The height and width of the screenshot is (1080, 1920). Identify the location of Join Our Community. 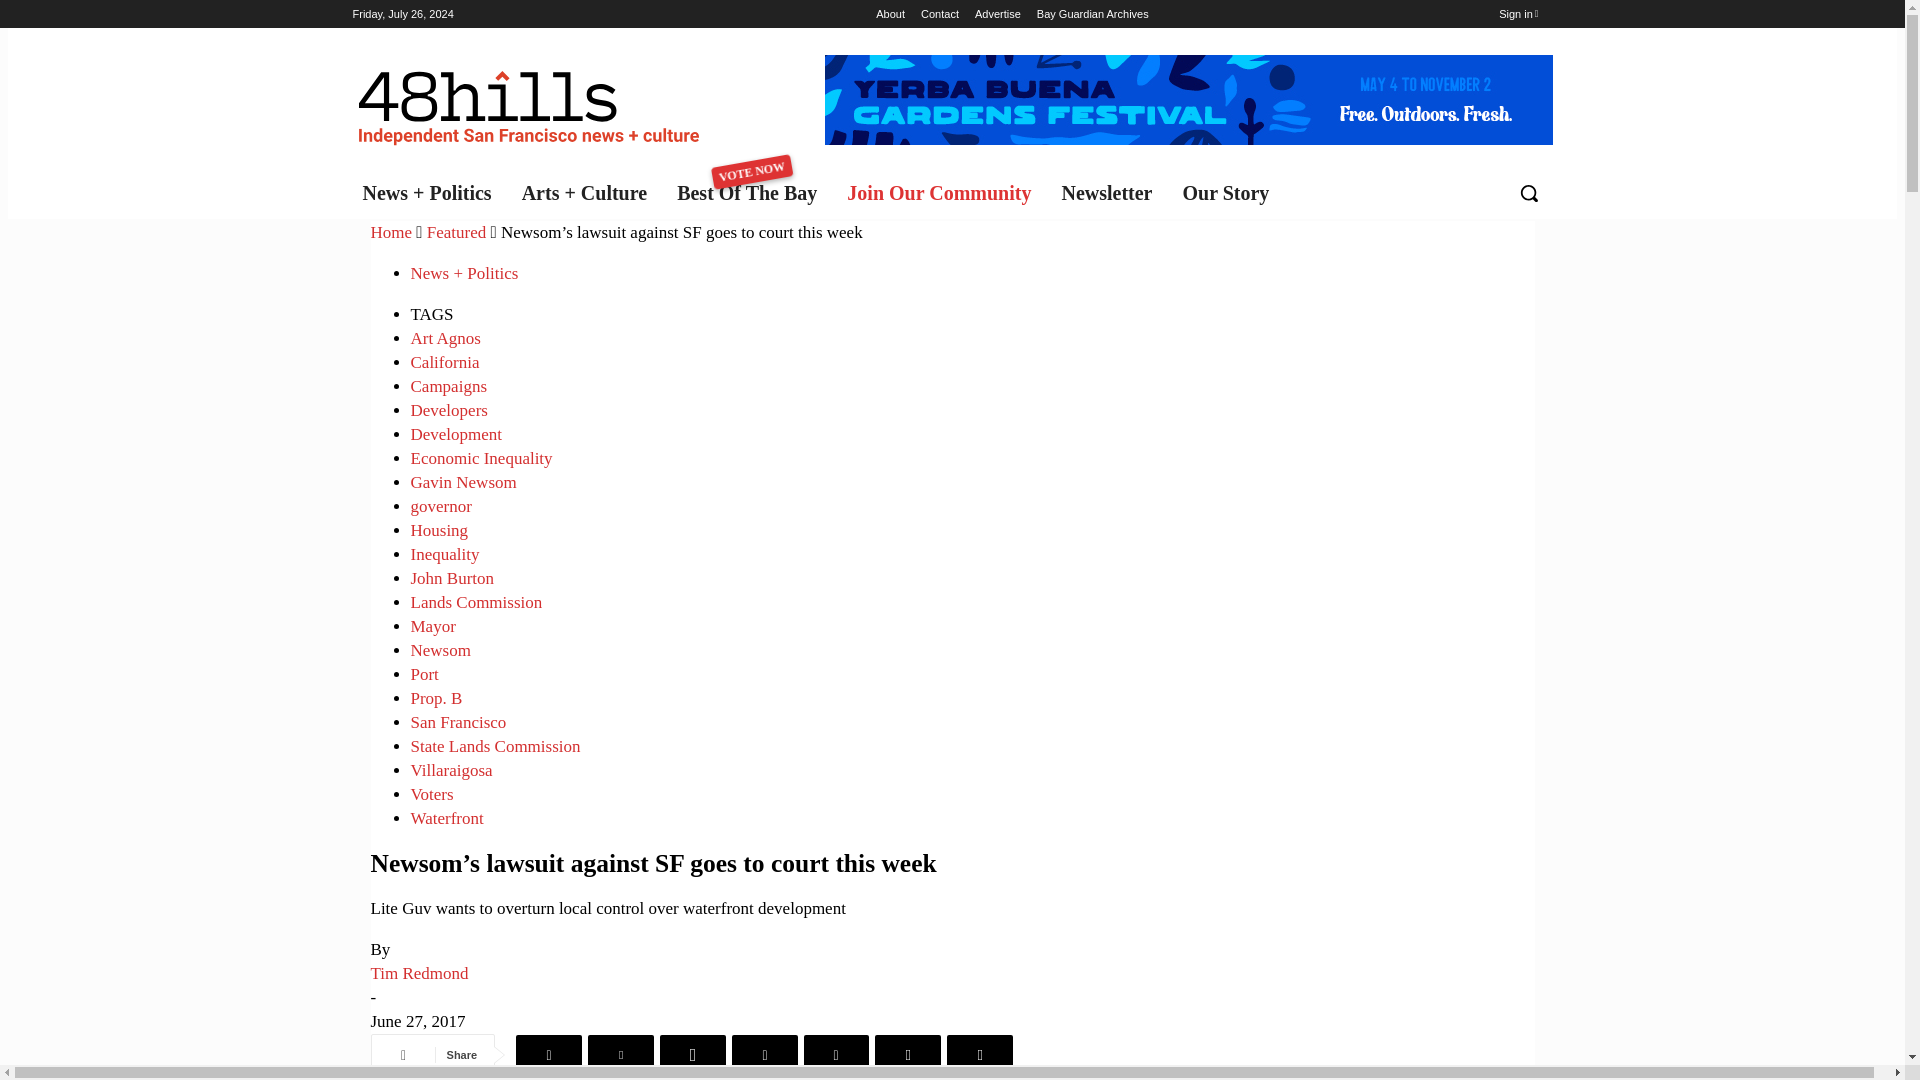
(1518, 14).